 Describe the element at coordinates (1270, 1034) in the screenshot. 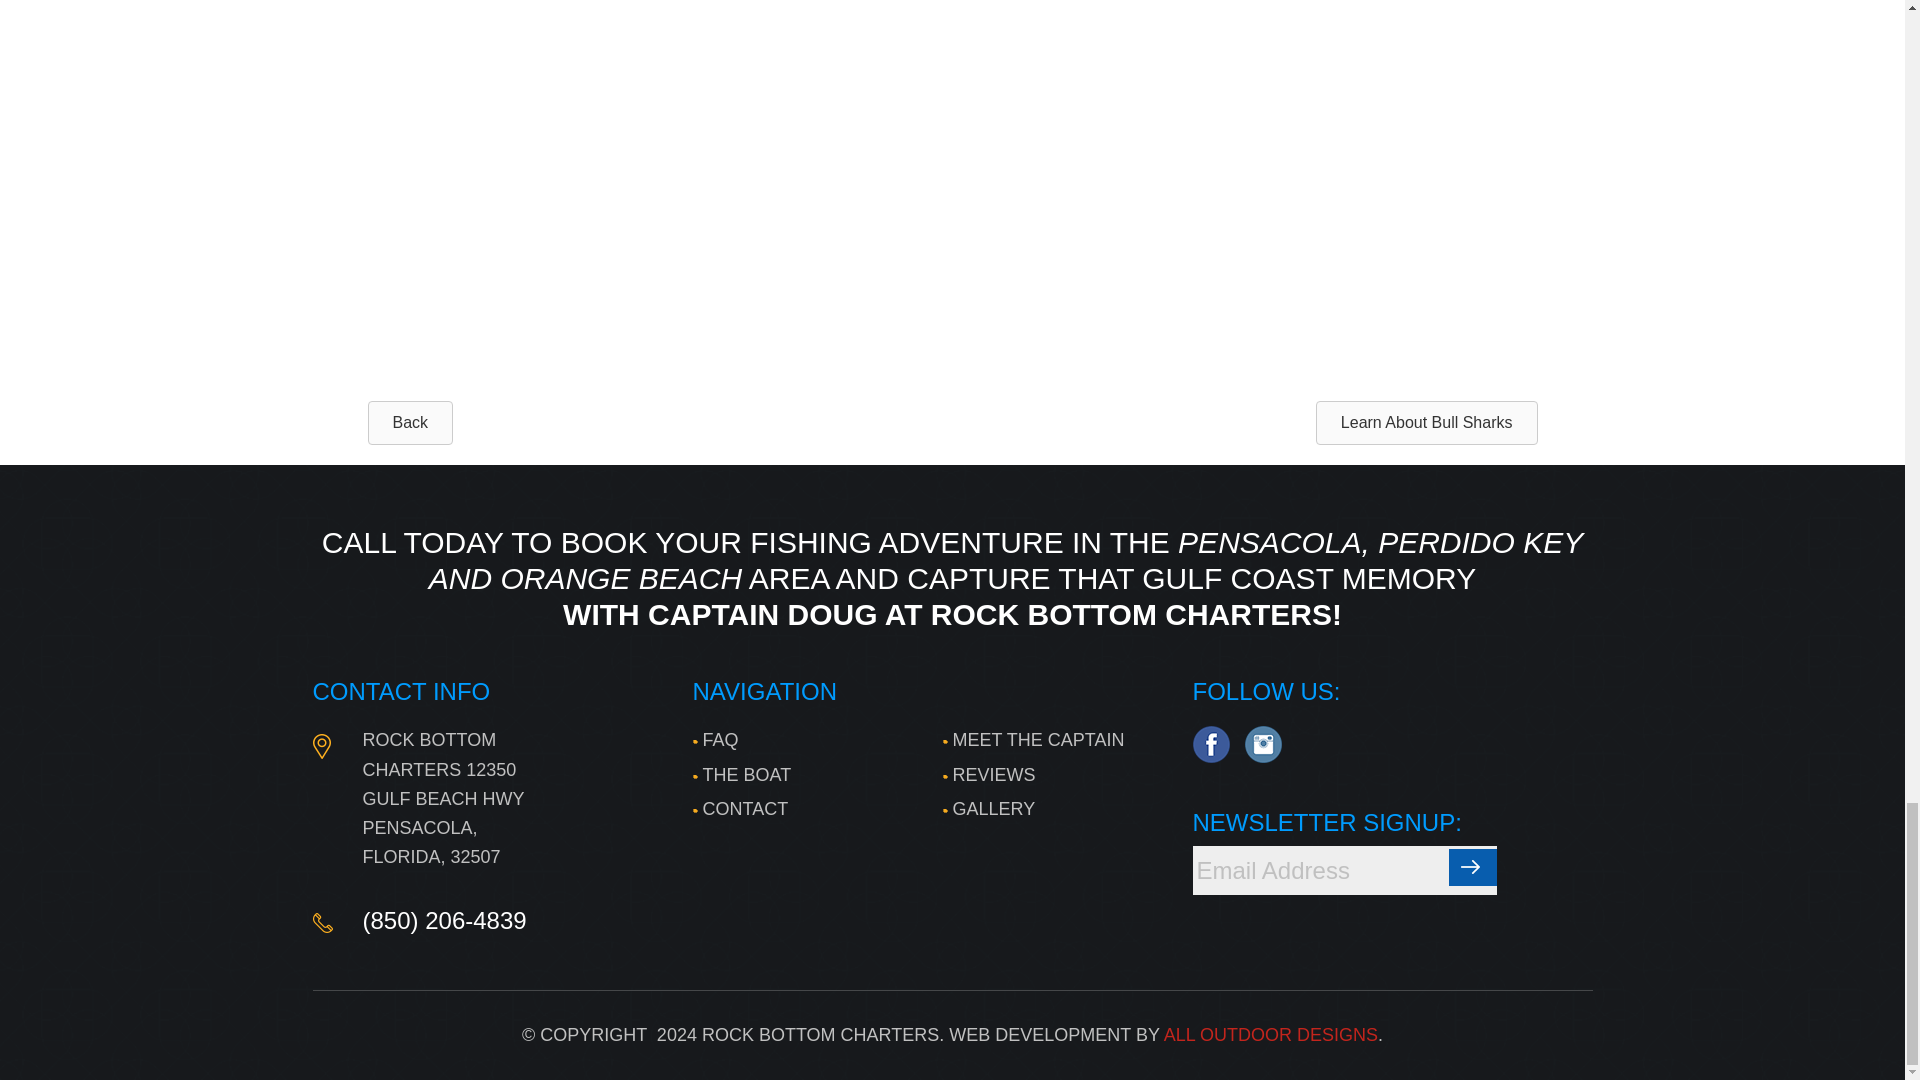

I see `ALL OUTDOOR DESIGNS` at that location.